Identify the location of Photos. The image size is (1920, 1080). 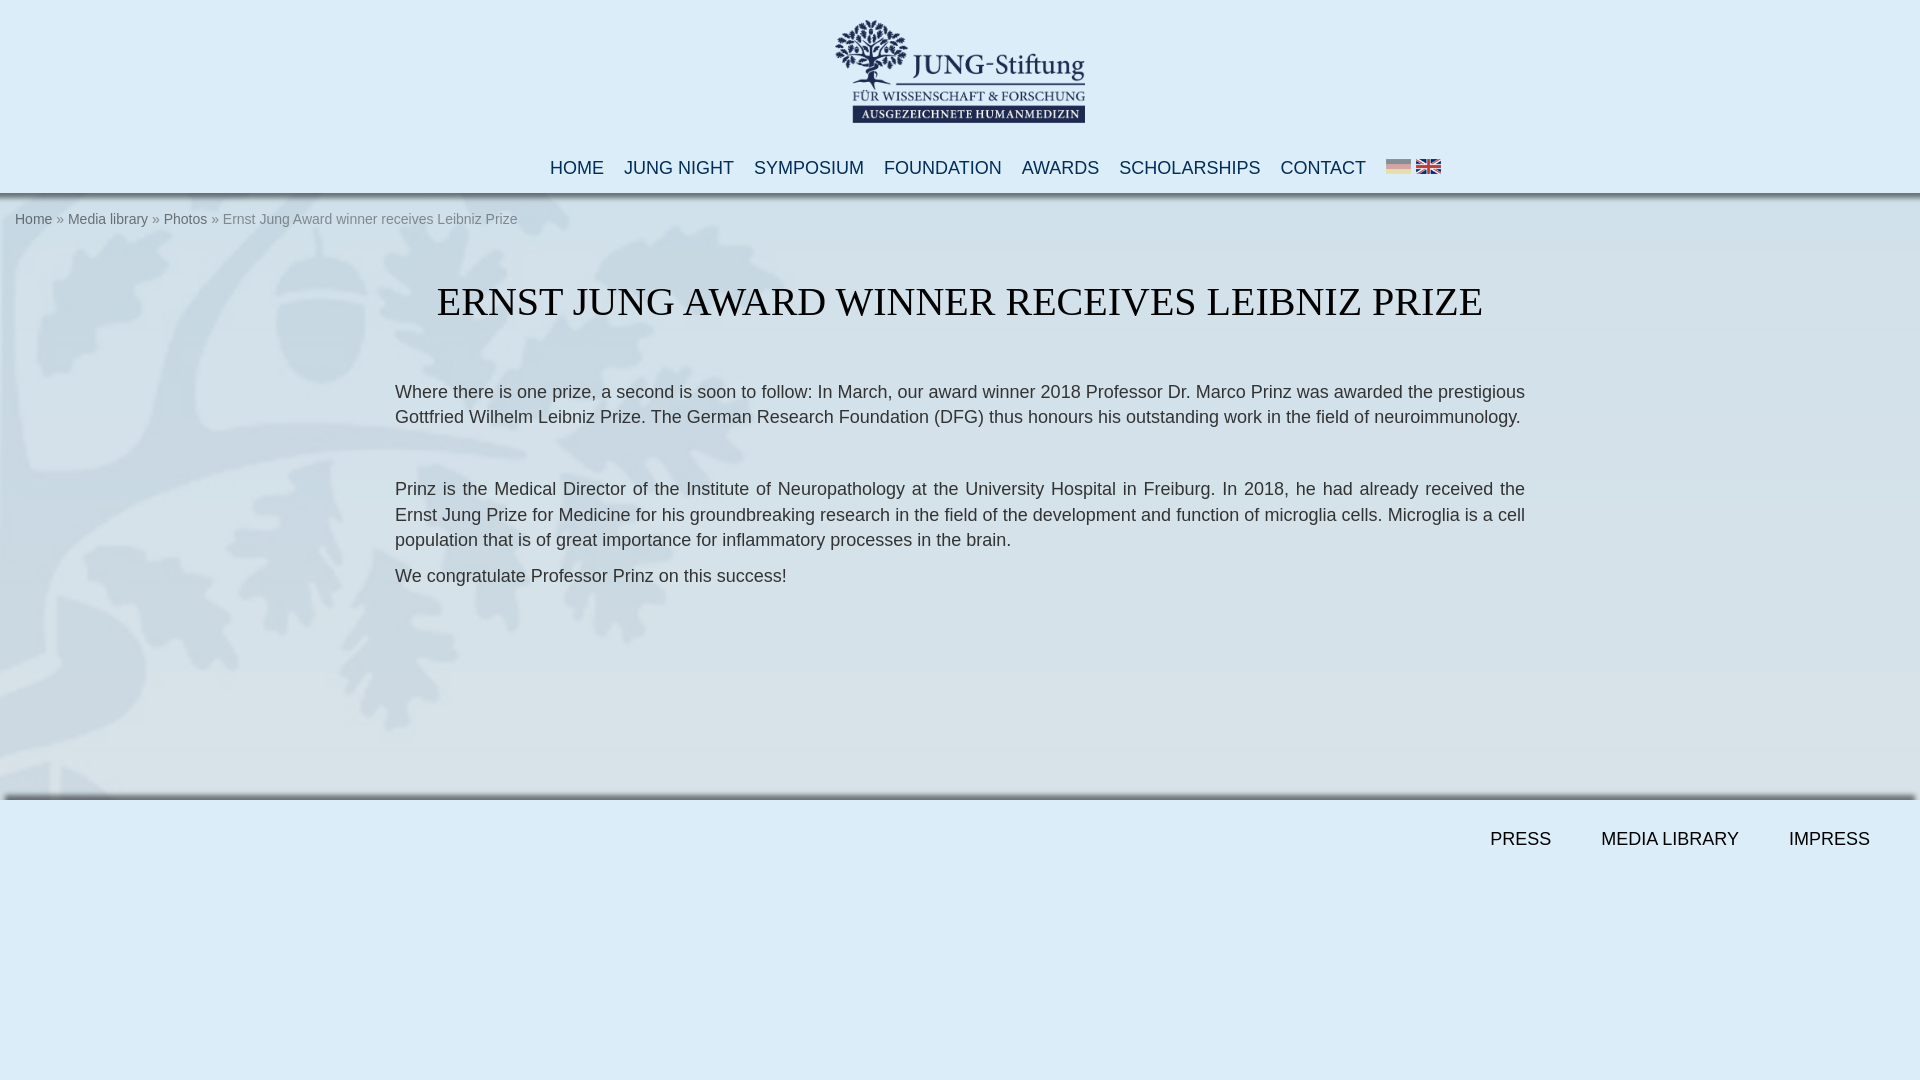
(185, 218).